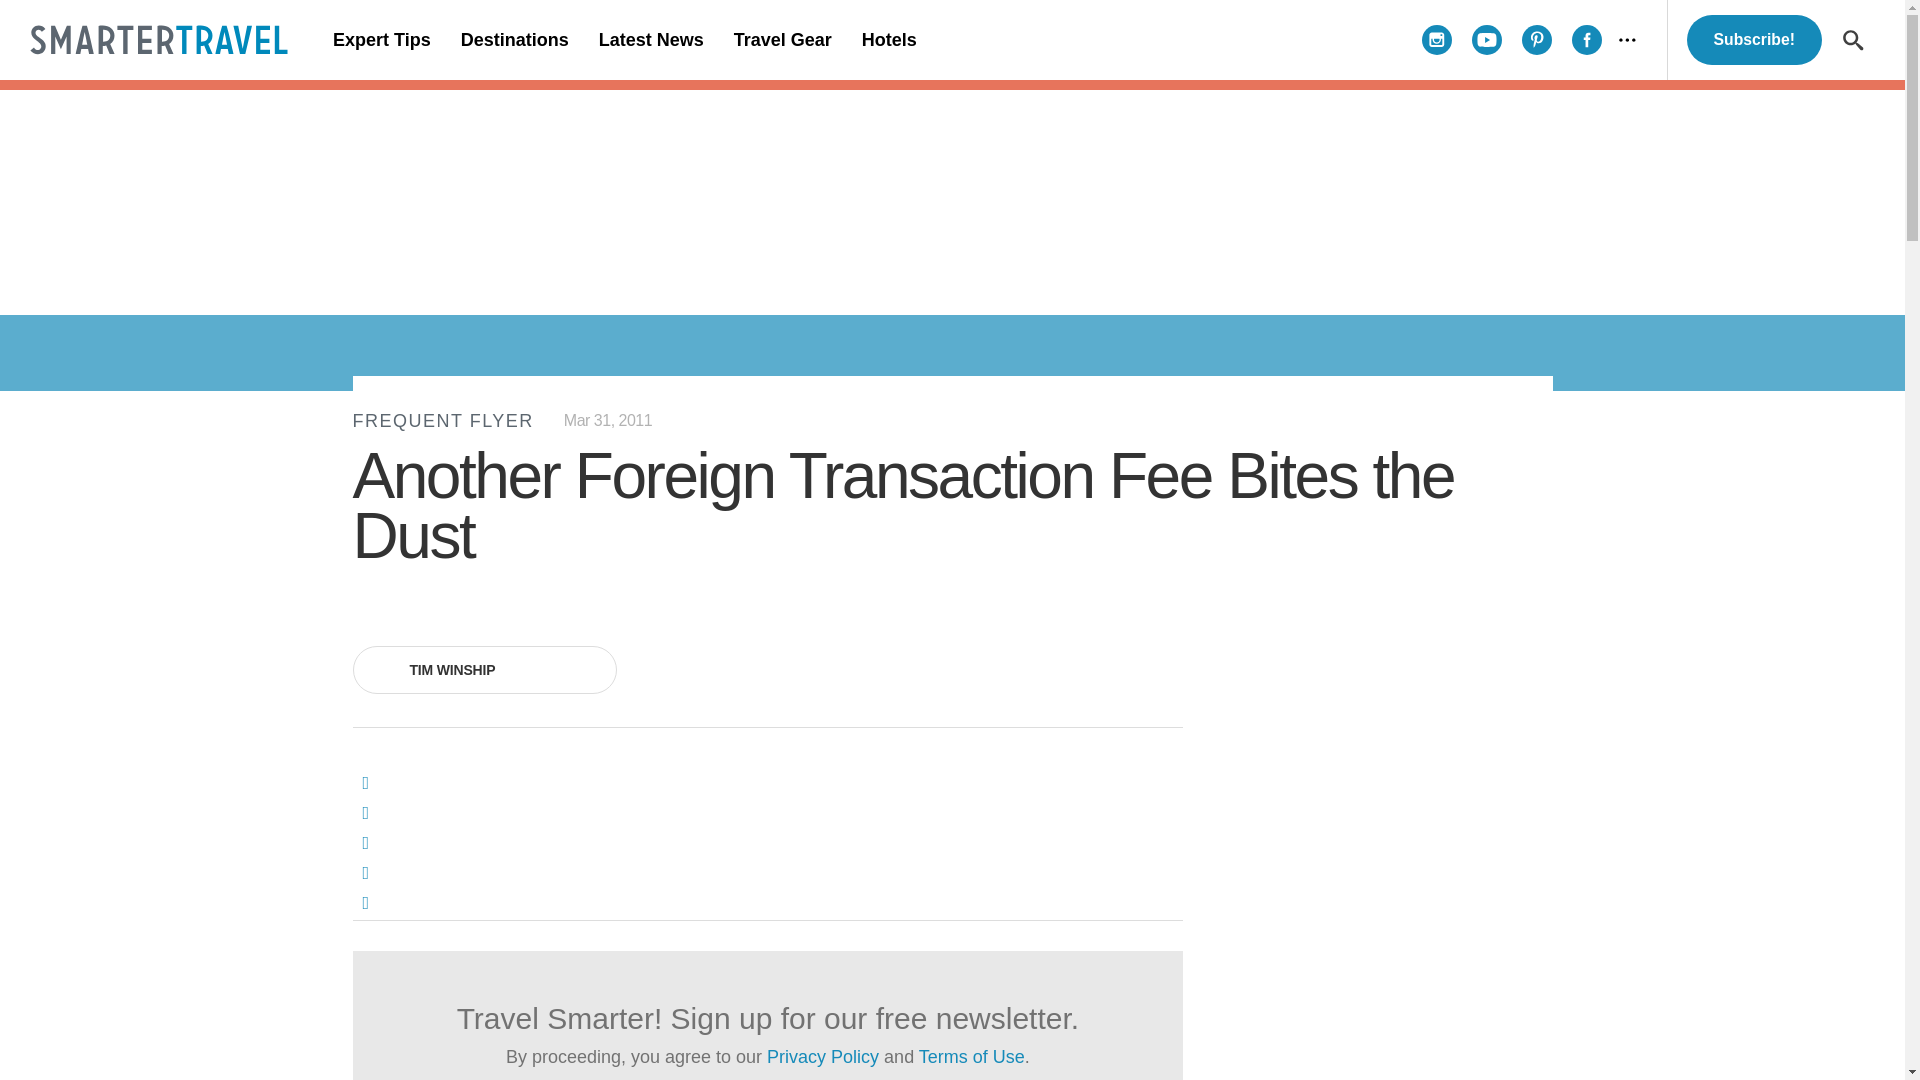 This screenshot has width=1920, height=1080. I want to click on Latest News, so click(650, 40).